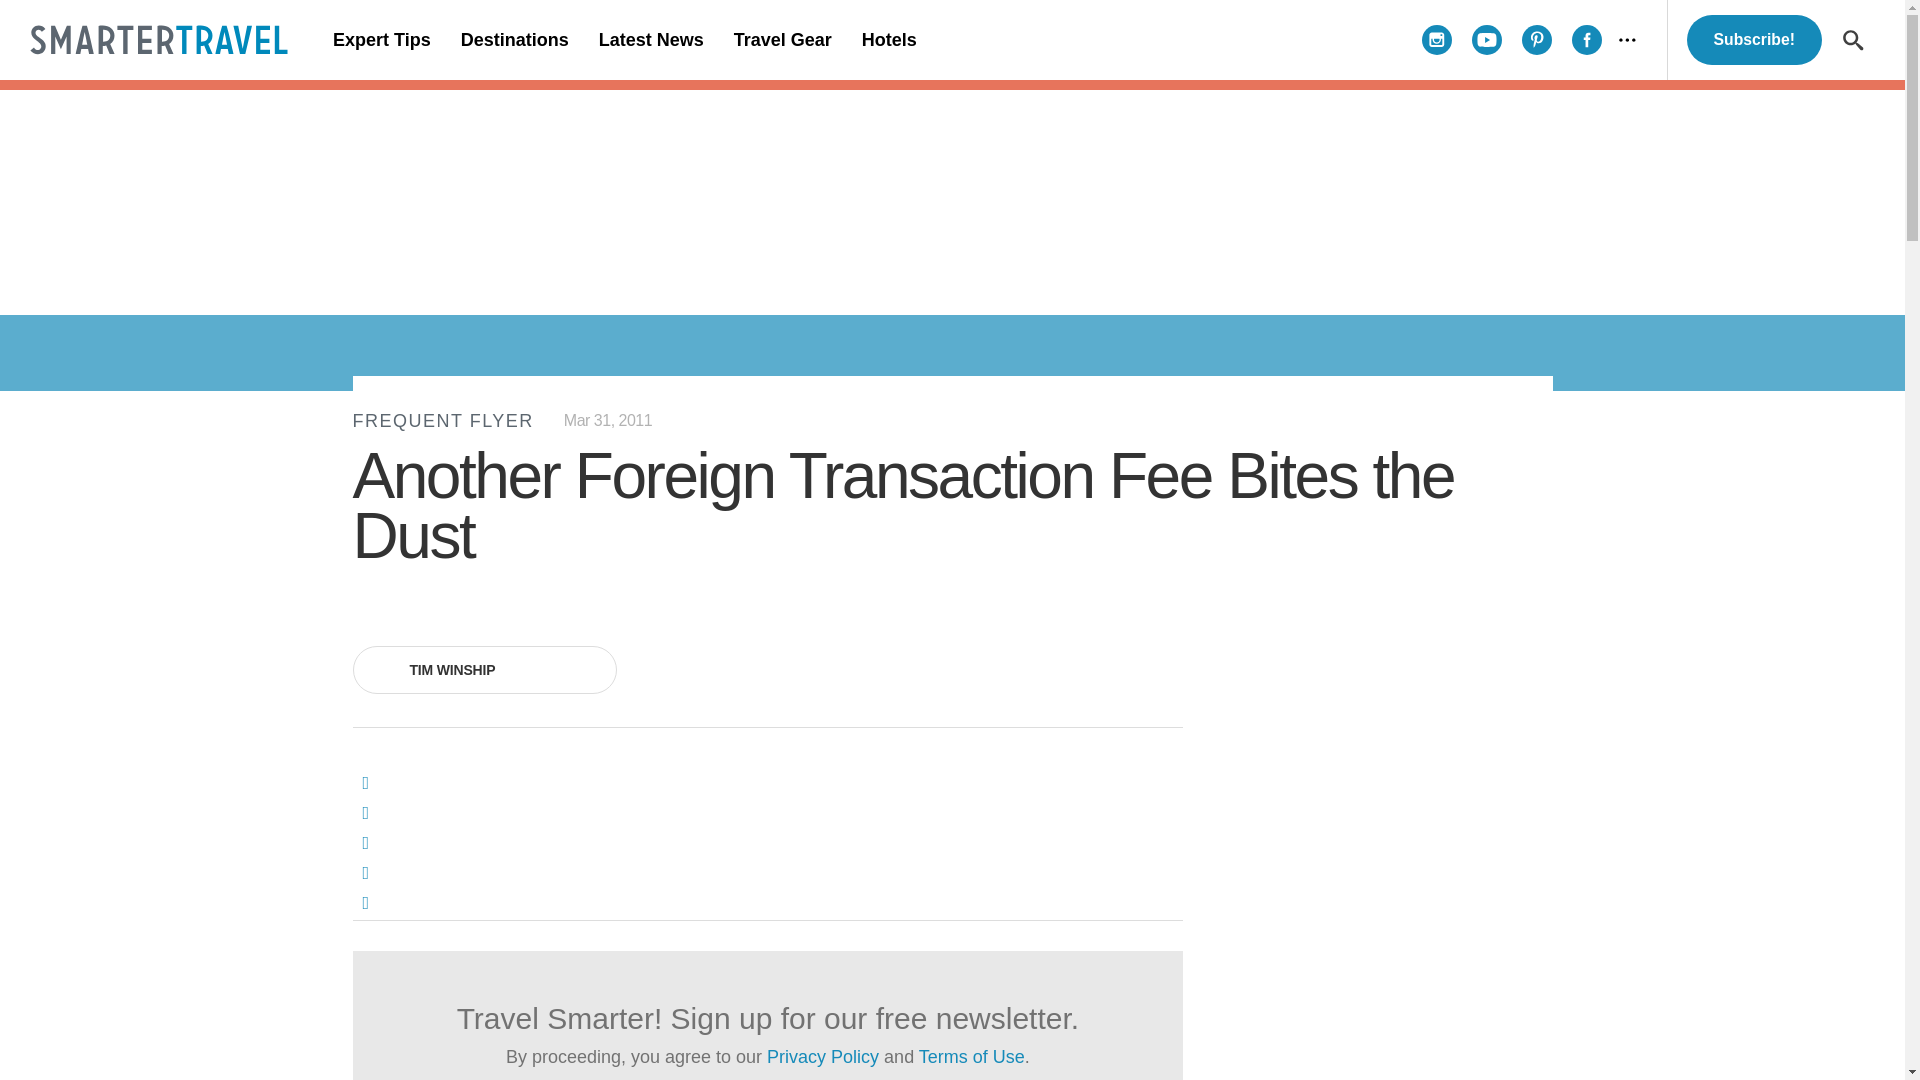 This screenshot has width=1920, height=1080. I want to click on Latest News, so click(650, 40).